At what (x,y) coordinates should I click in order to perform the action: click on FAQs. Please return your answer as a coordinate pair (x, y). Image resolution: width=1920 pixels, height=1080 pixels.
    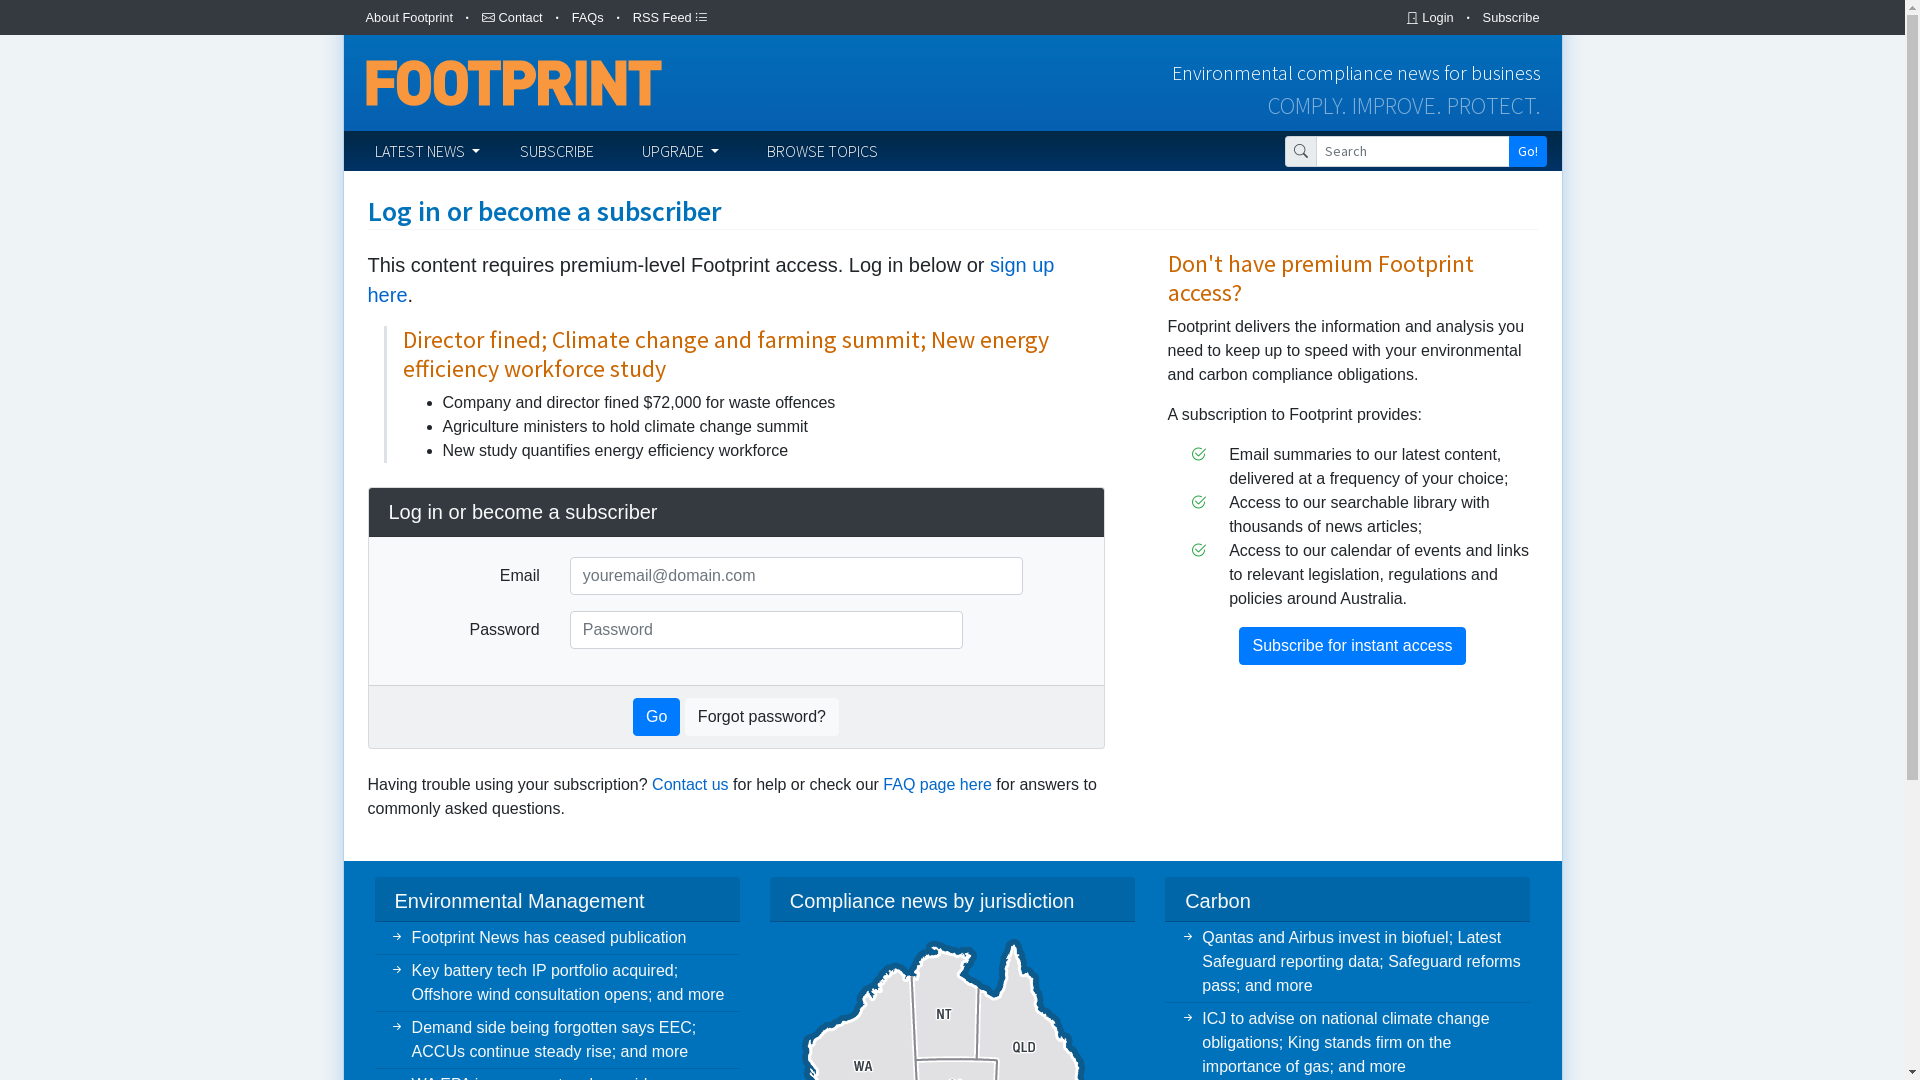
    Looking at the image, I should click on (588, 18).